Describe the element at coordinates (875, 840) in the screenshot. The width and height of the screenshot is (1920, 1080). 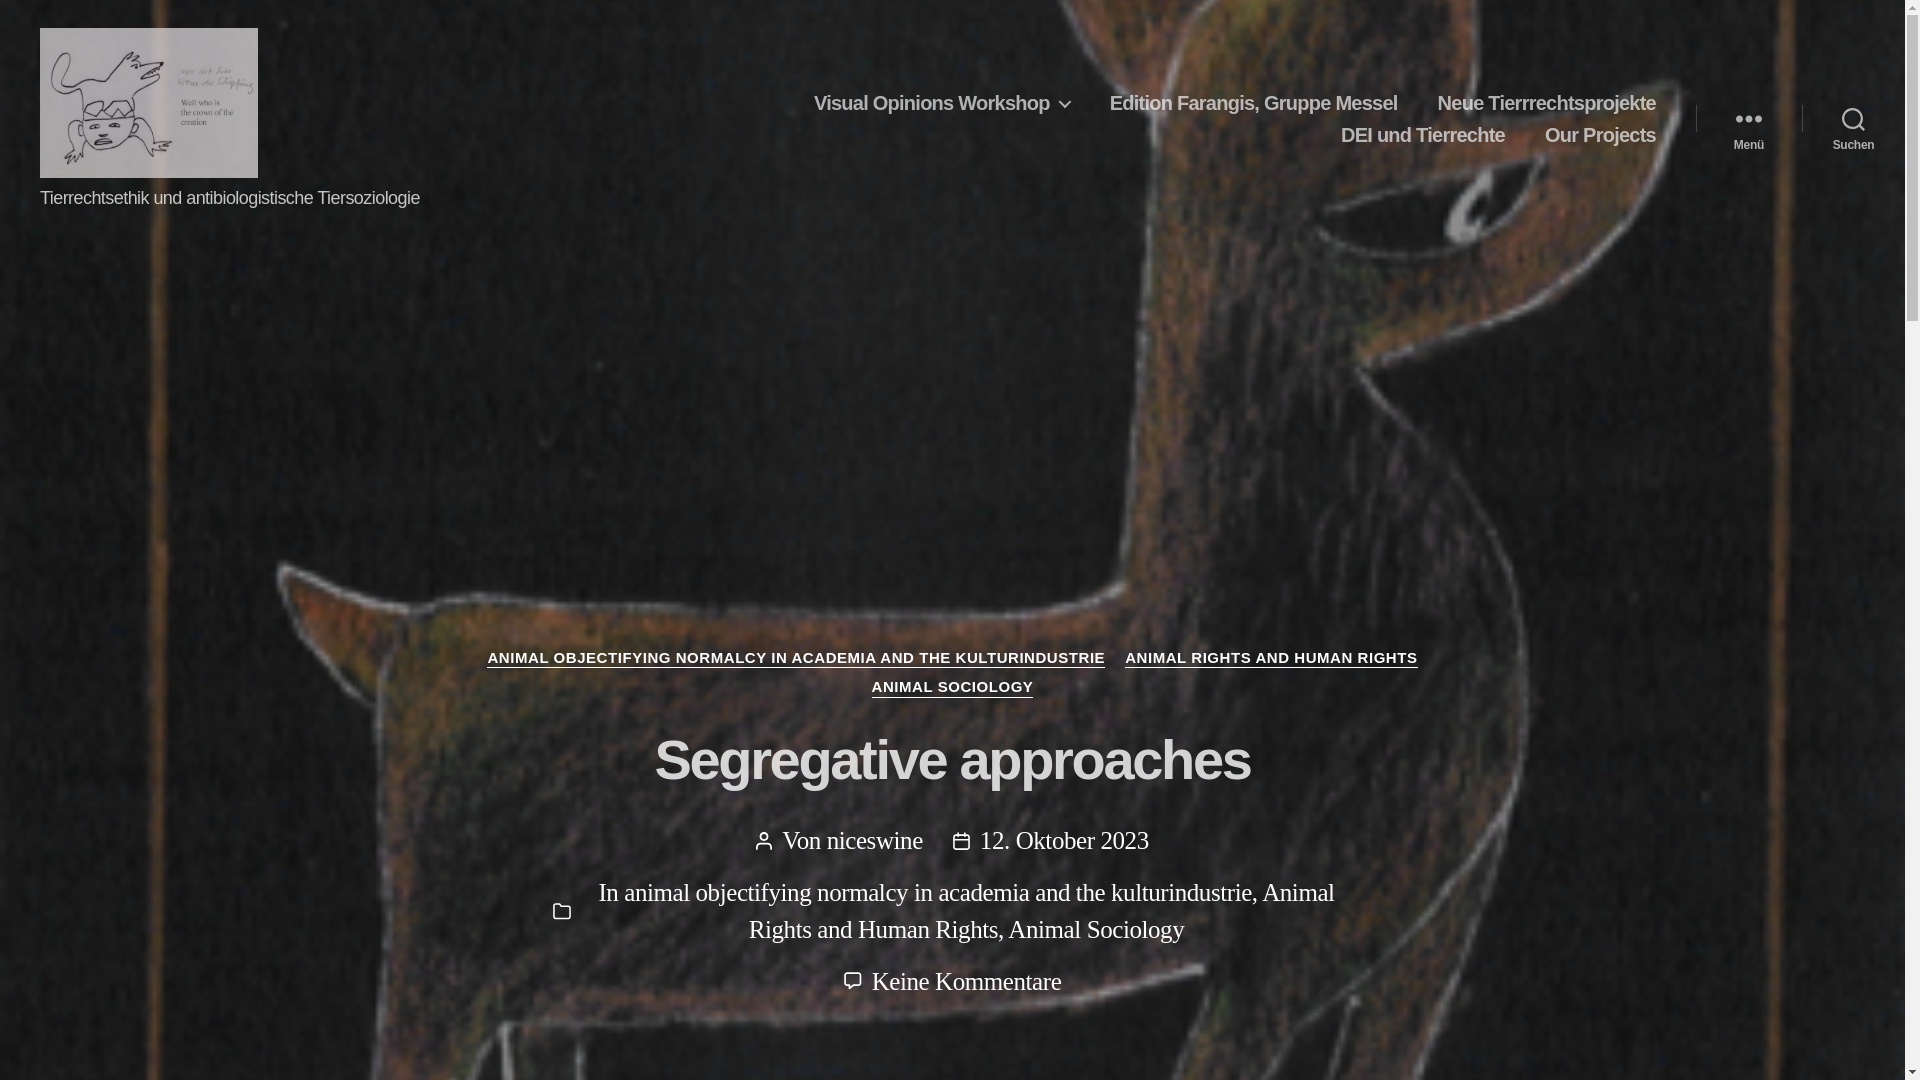
I see `niceswine` at that location.